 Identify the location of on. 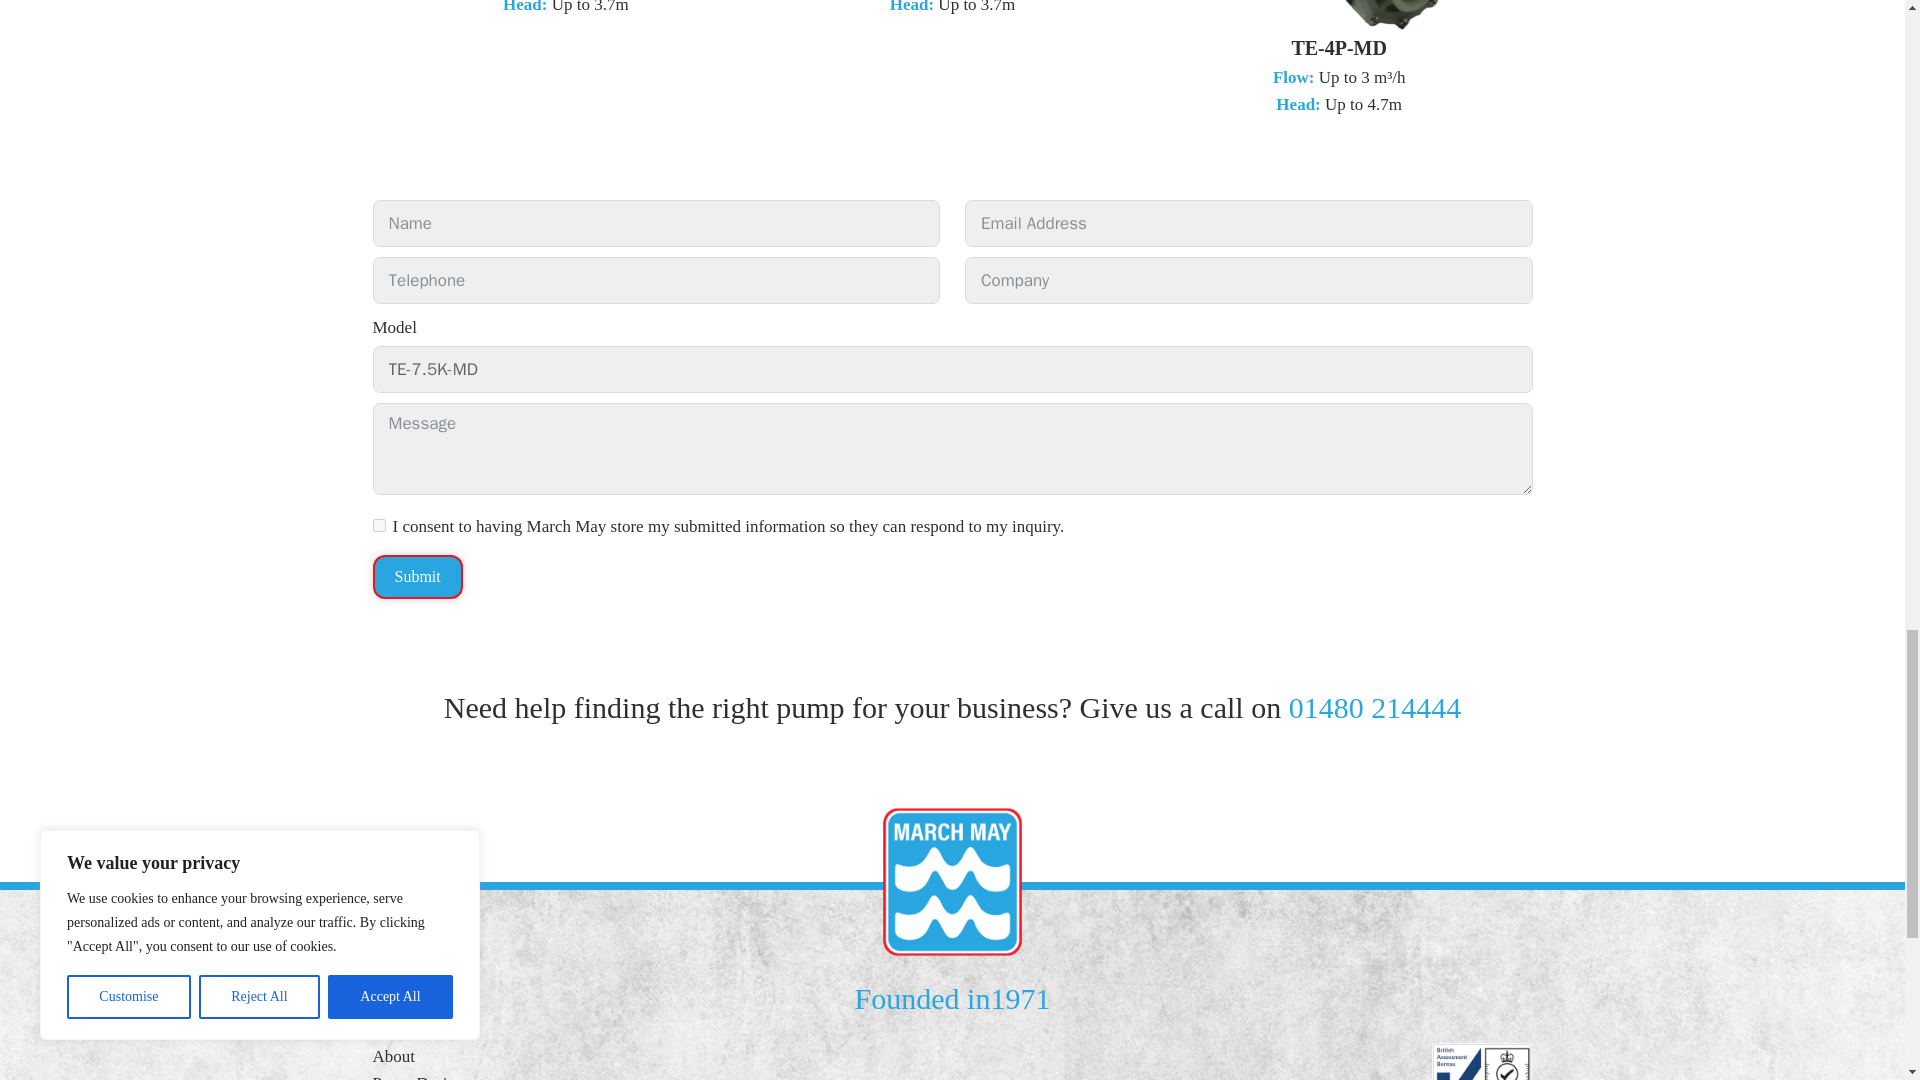
(378, 526).